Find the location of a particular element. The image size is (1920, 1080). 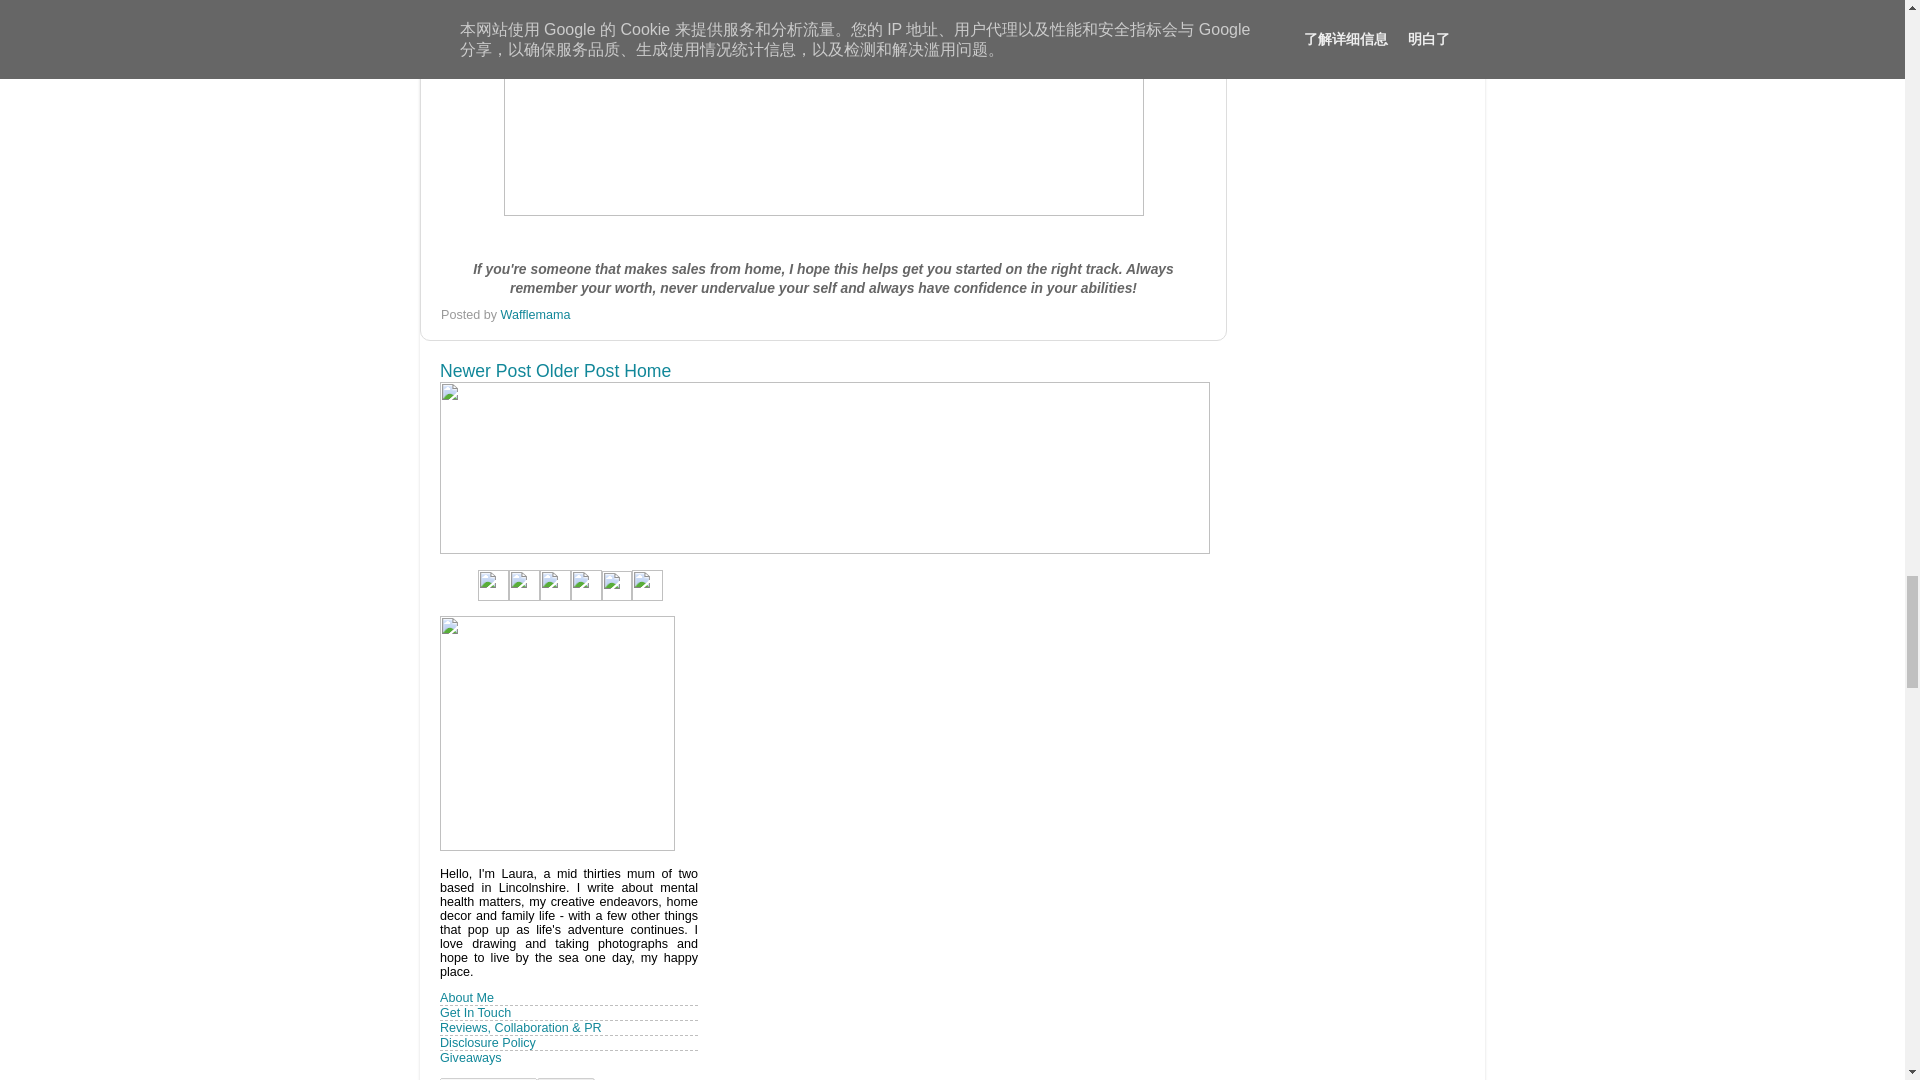

Get In Touch is located at coordinates (474, 1012).